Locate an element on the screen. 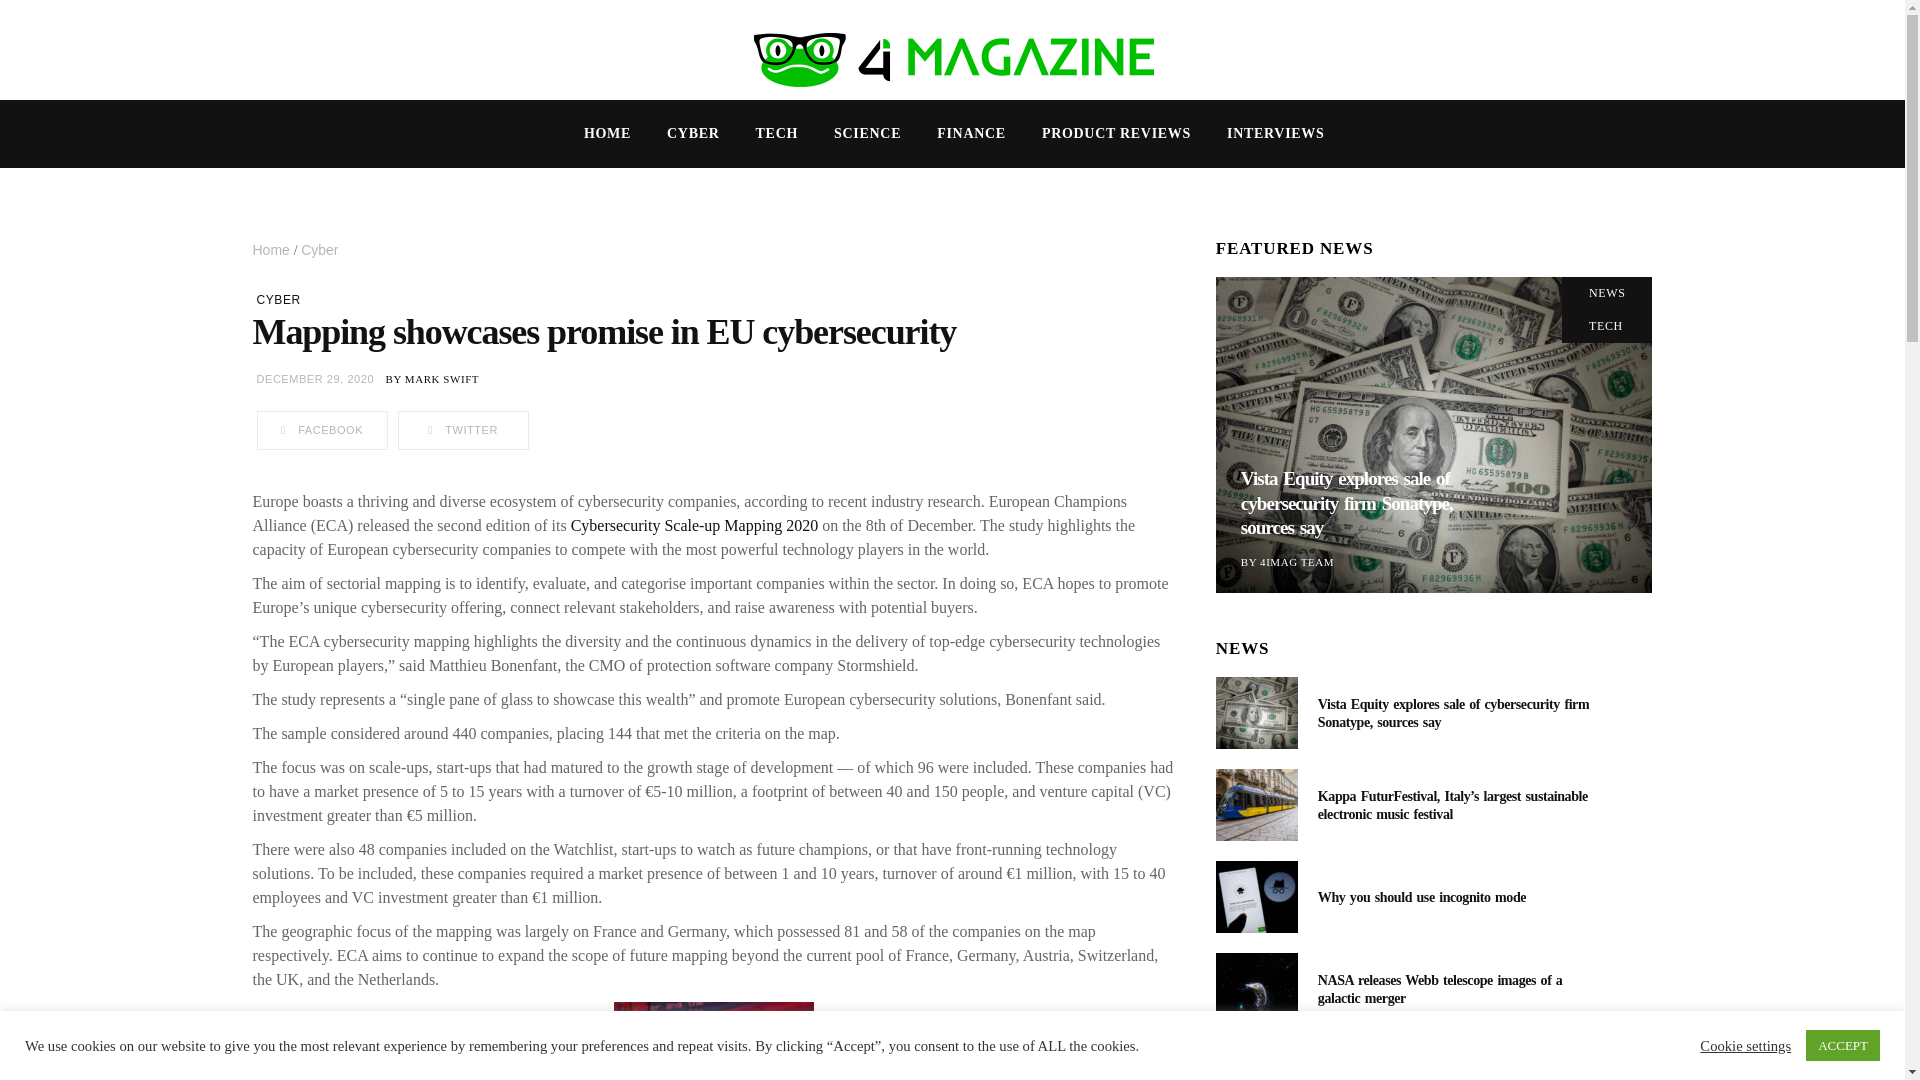  SCIENCE is located at coordinates (868, 134).